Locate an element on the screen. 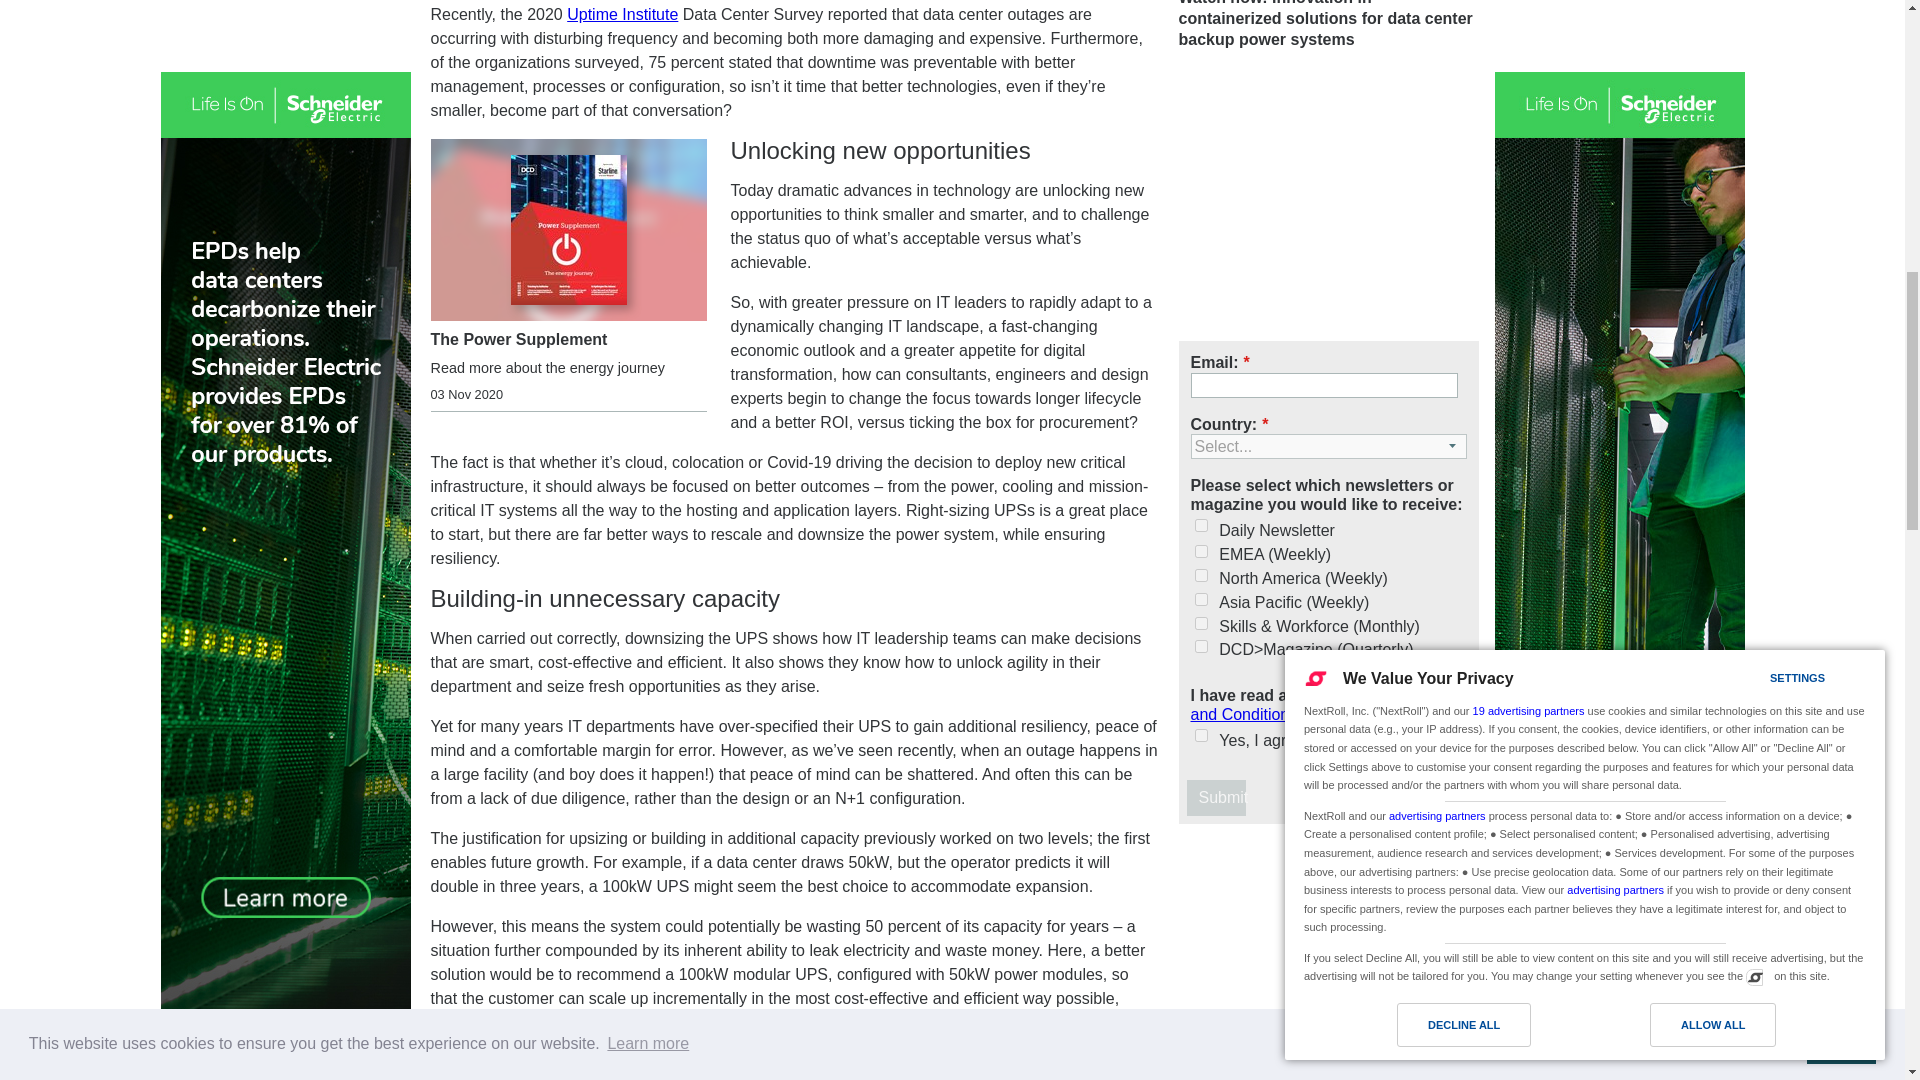 The height and width of the screenshot is (1080, 1920). DMAG is located at coordinates (1200, 646).